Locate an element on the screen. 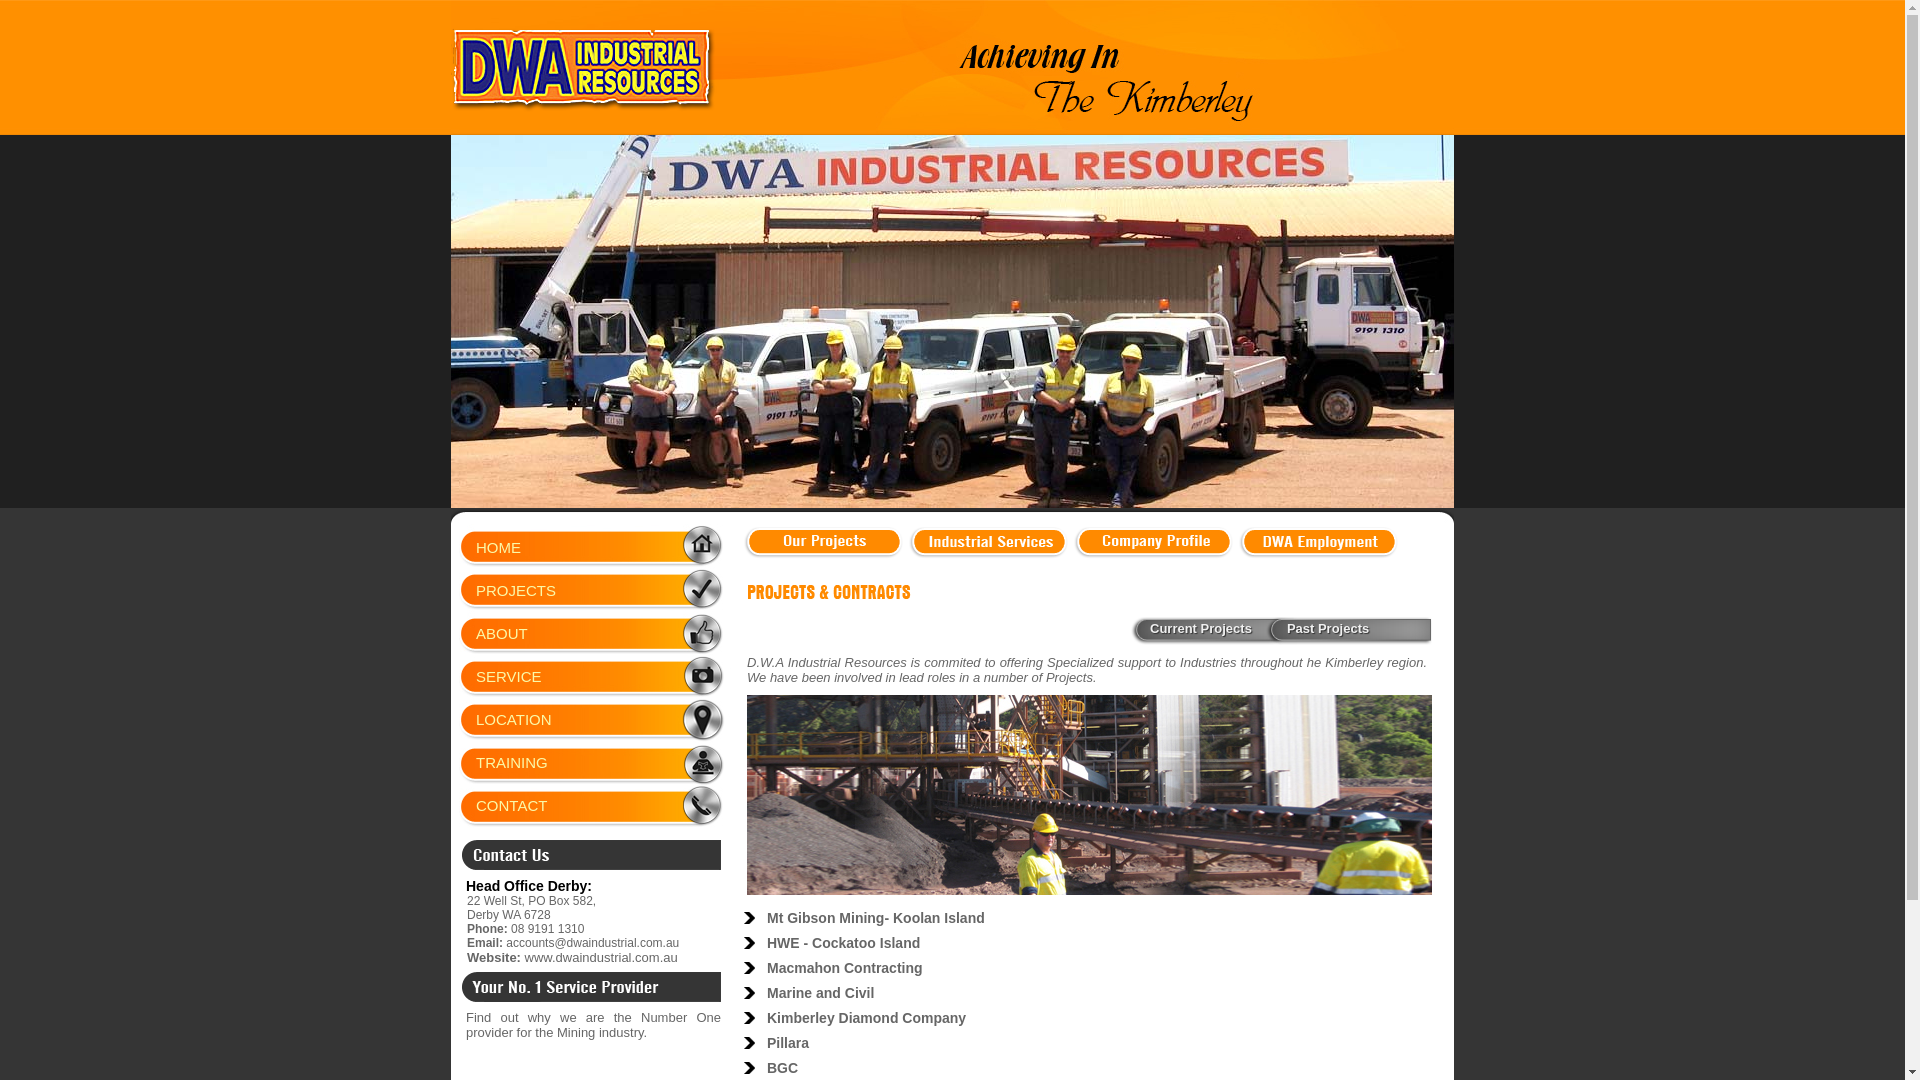 Image resolution: width=1920 pixels, height=1080 pixels. contact is located at coordinates (592, 856).